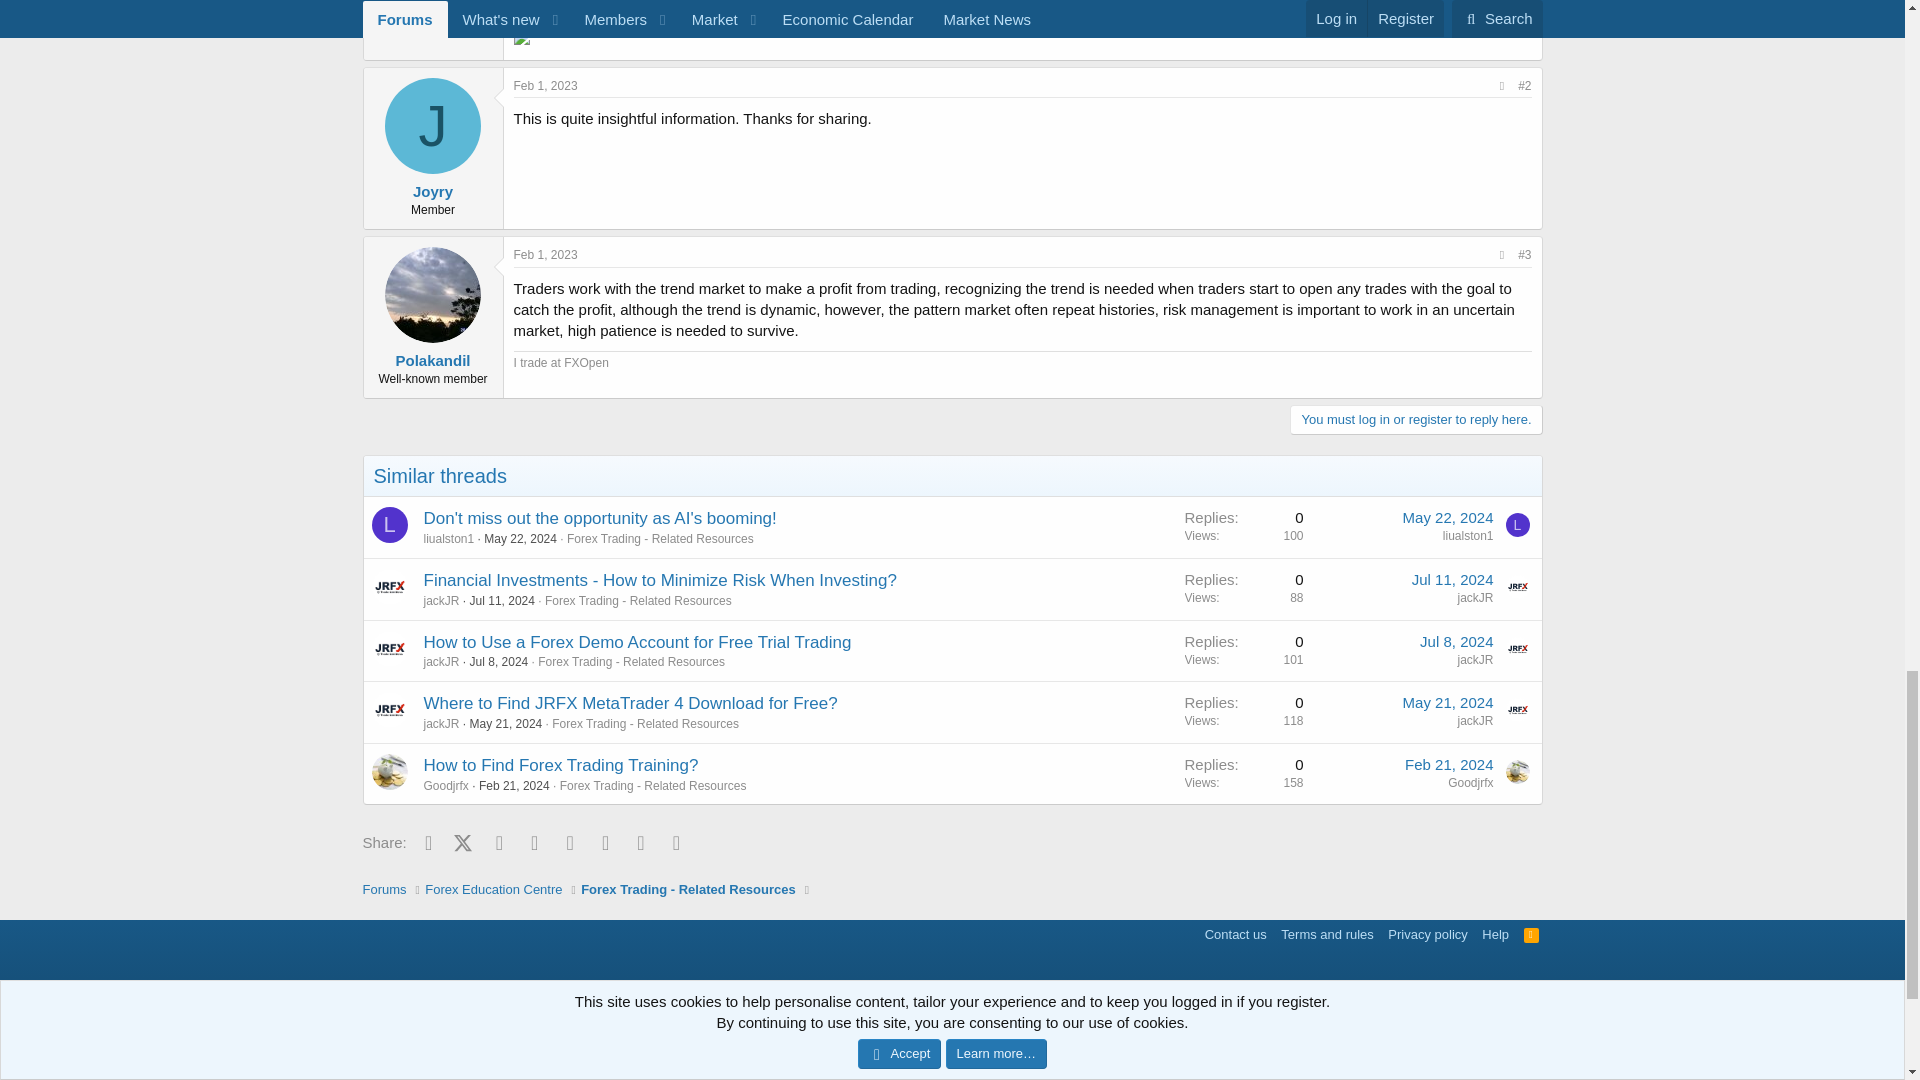 The image size is (1920, 1080). I want to click on First message reaction score: 0, so click(1243, 527).